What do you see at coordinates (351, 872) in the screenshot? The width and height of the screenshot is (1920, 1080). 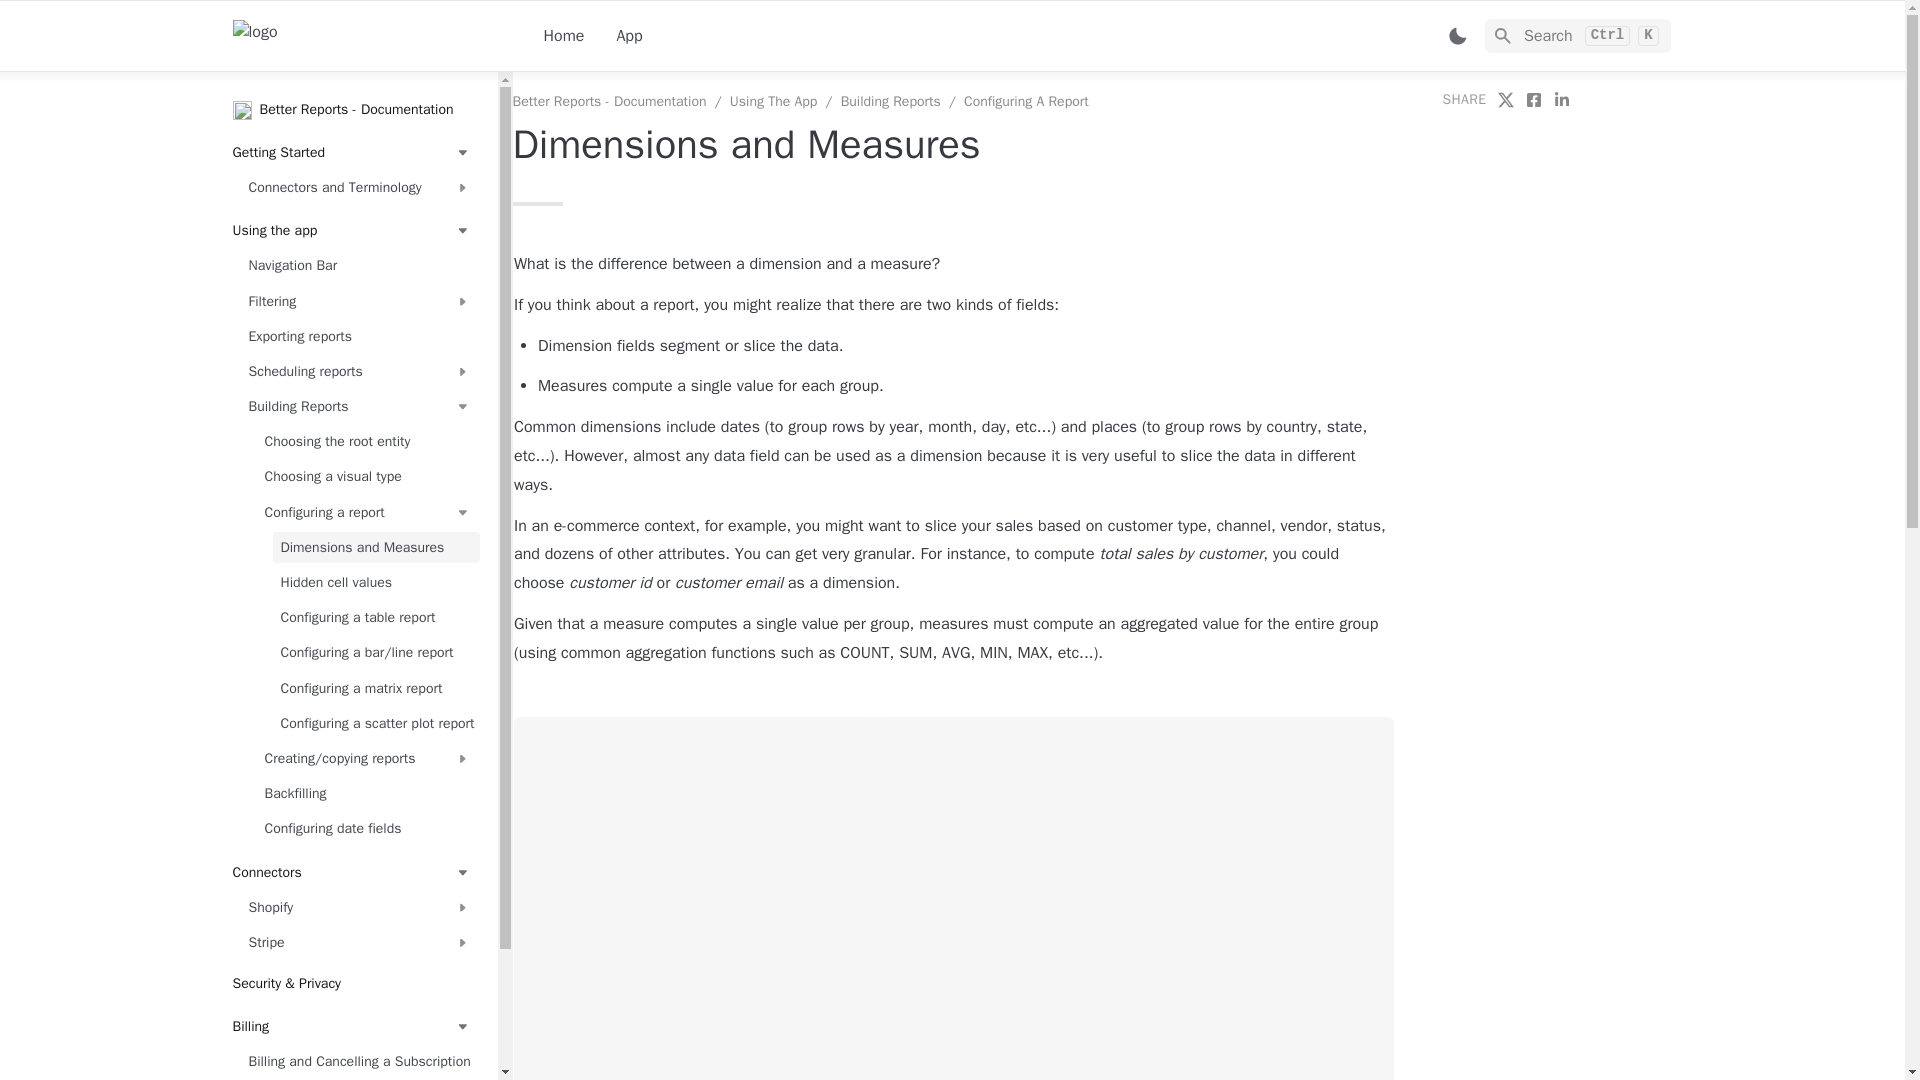 I see `Connectors` at bounding box center [351, 872].